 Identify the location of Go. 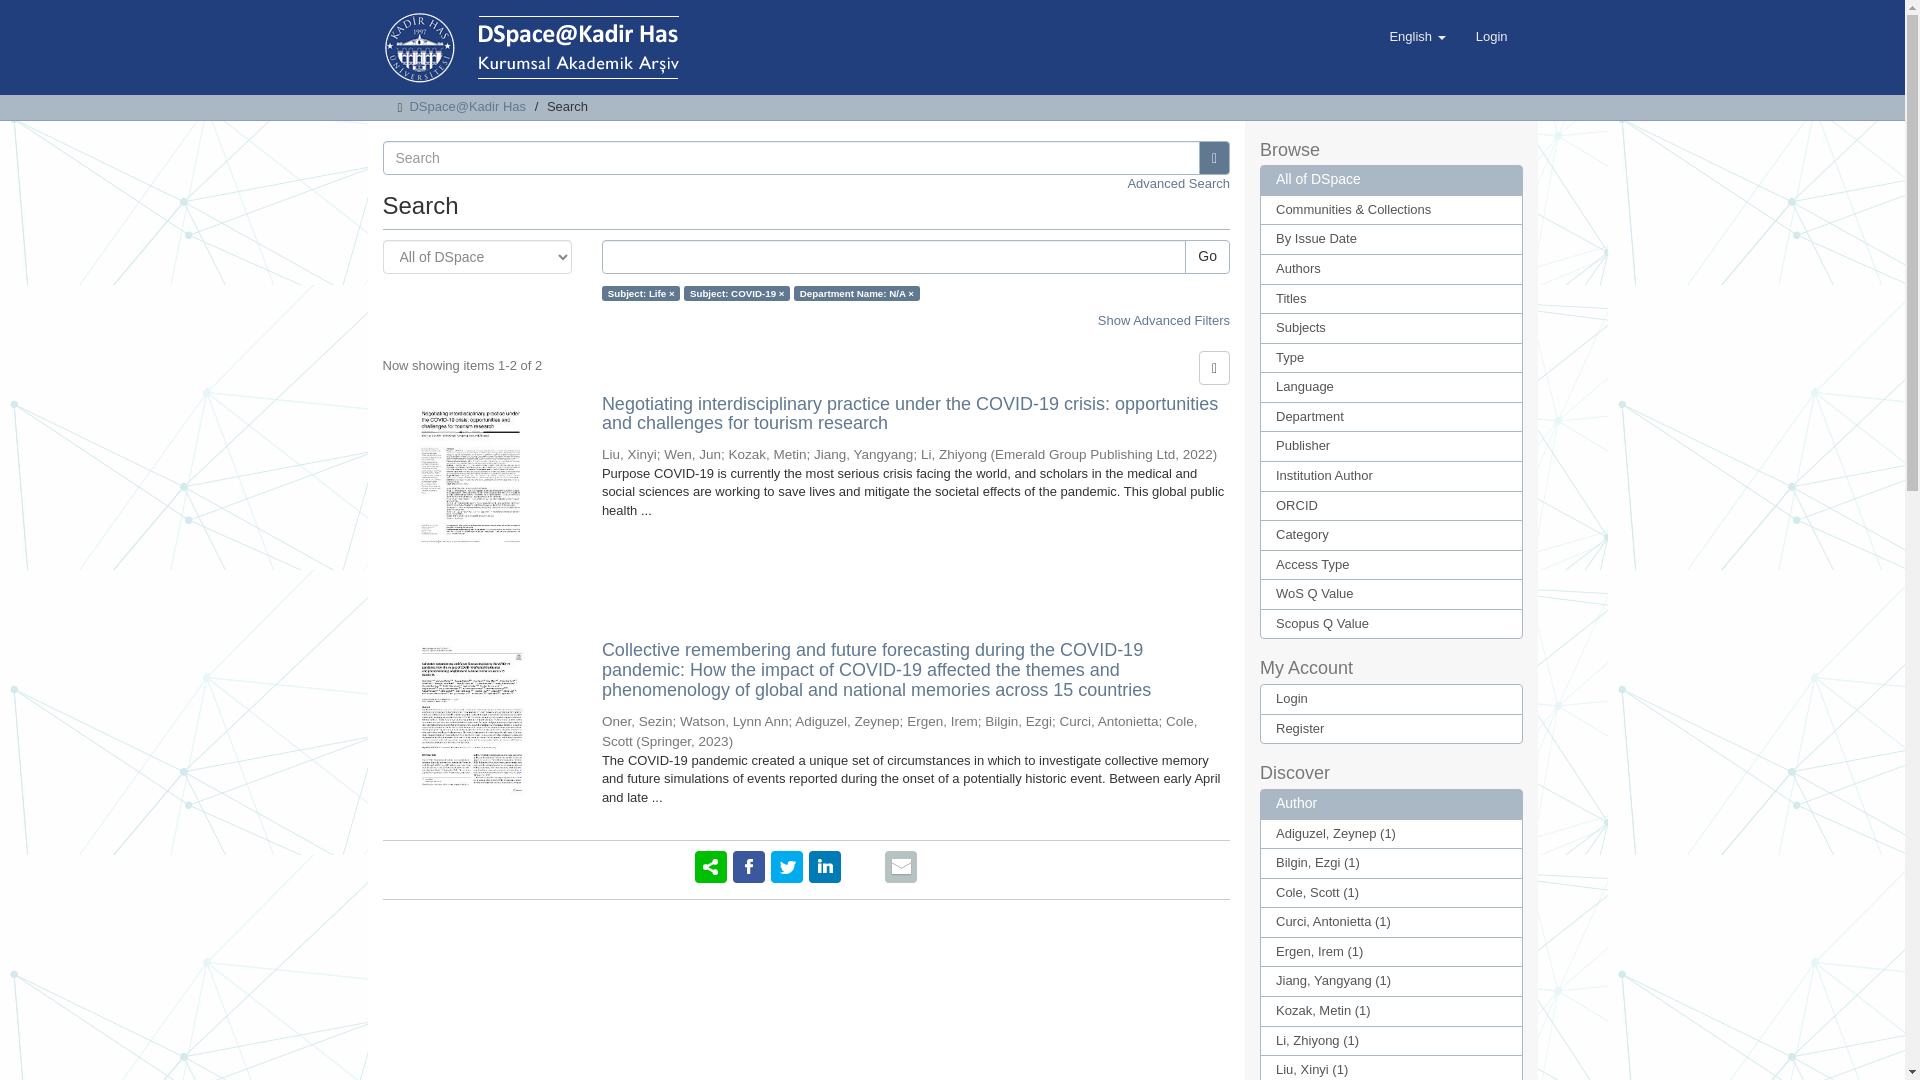
(1214, 158).